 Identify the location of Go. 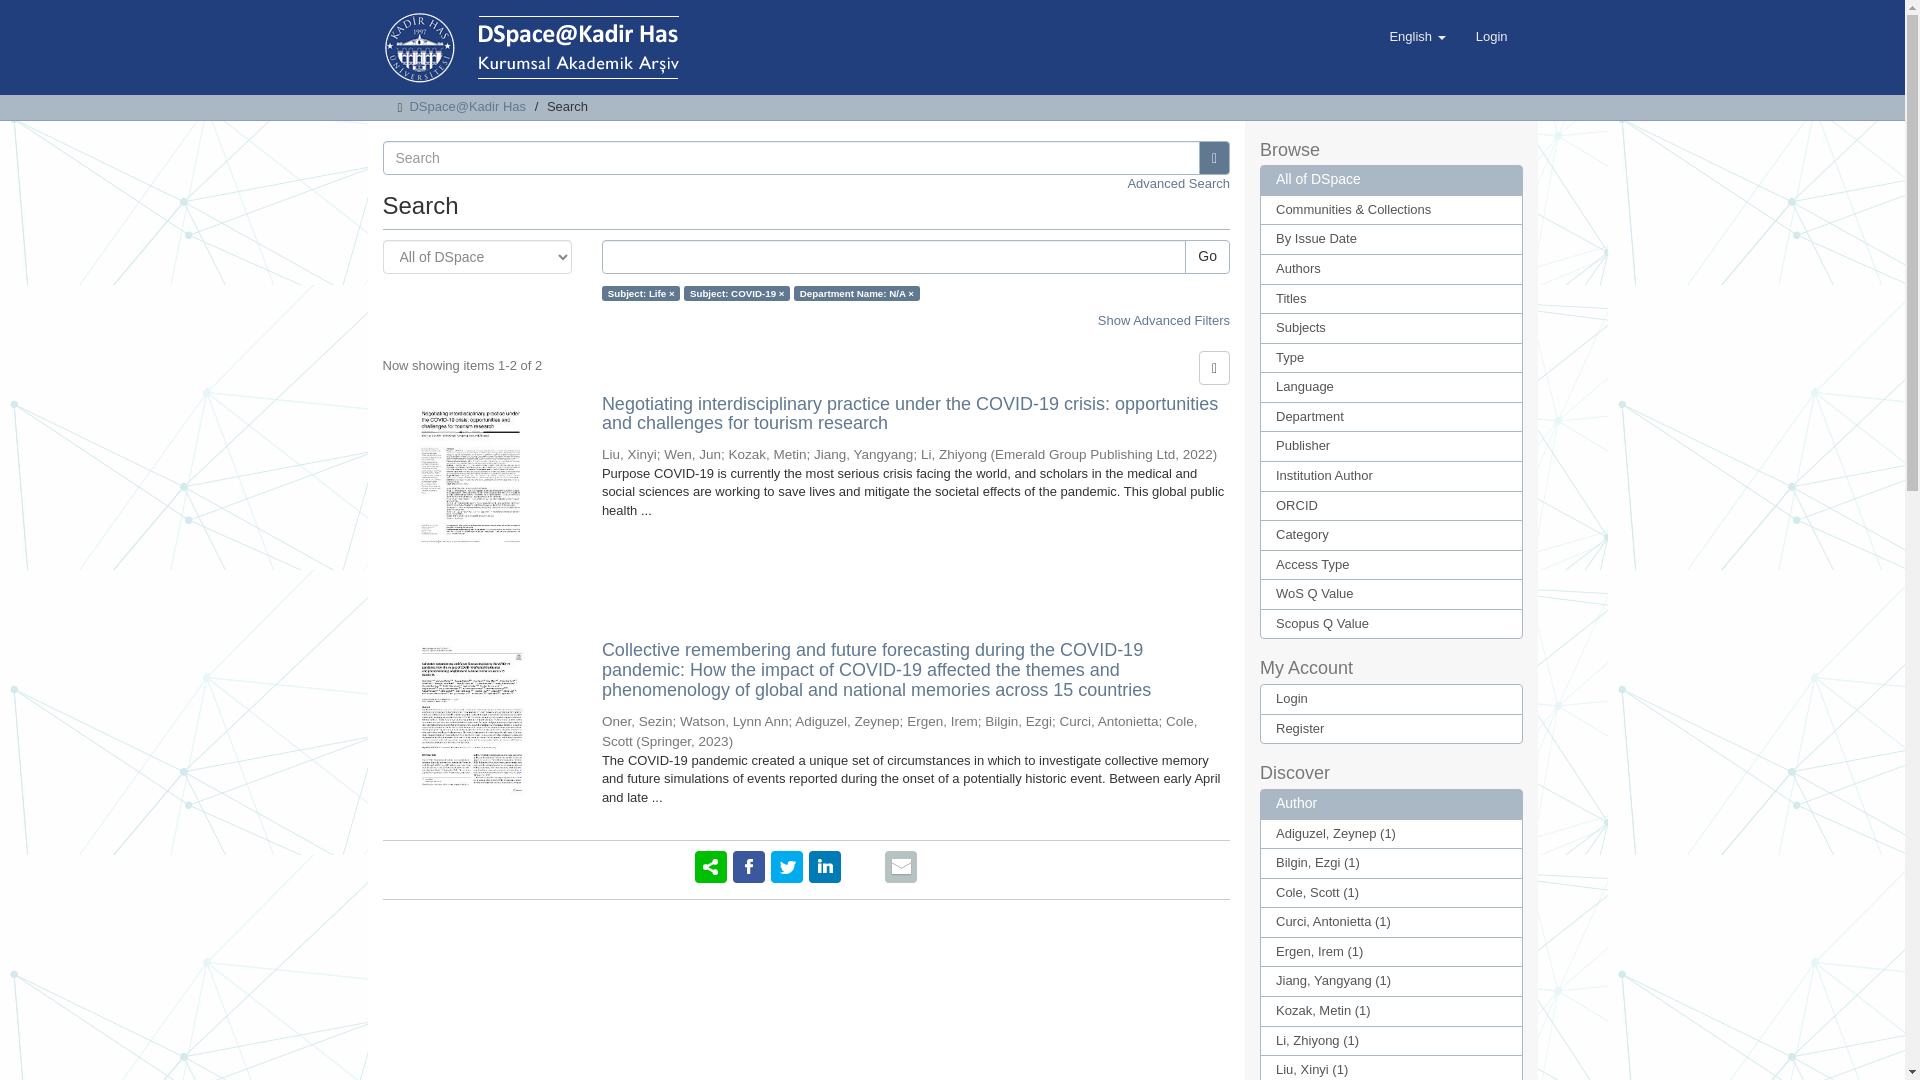
(1214, 158).